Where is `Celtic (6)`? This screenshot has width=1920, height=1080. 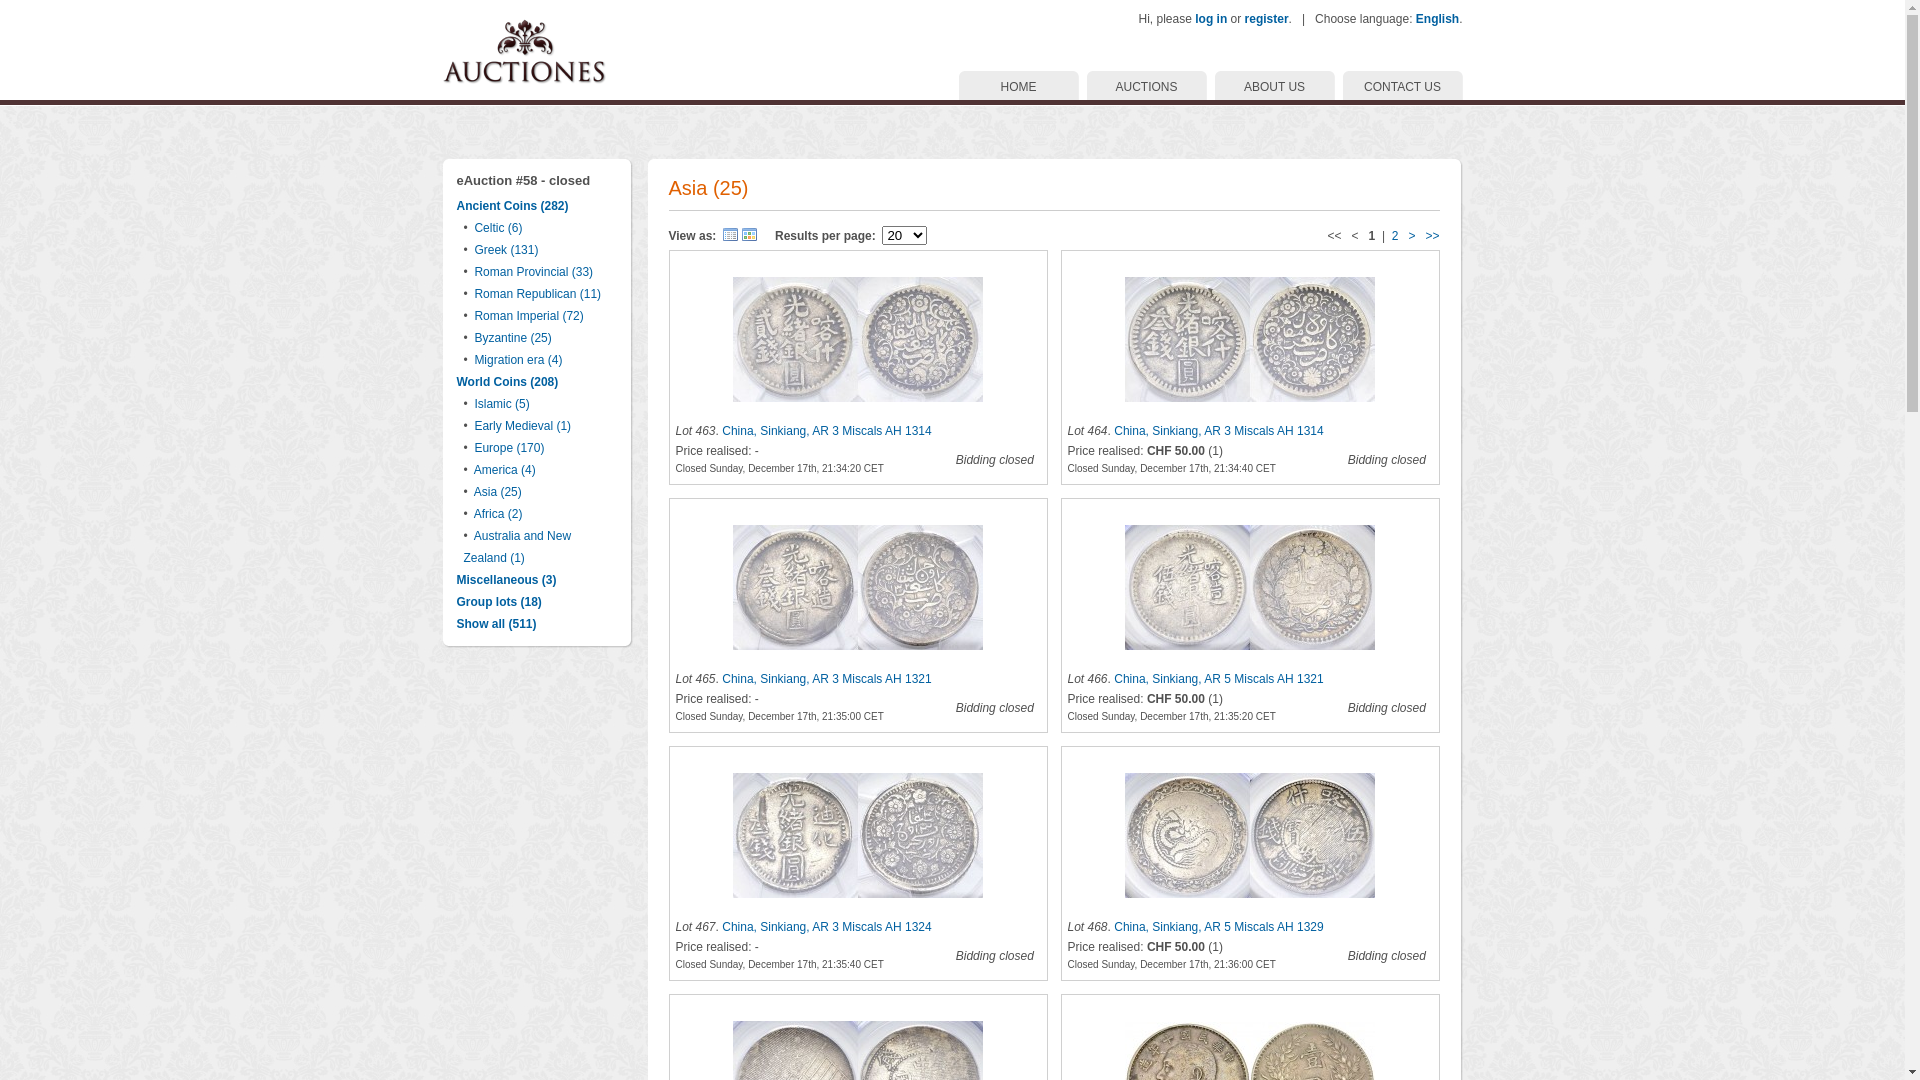 Celtic (6) is located at coordinates (498, 228).